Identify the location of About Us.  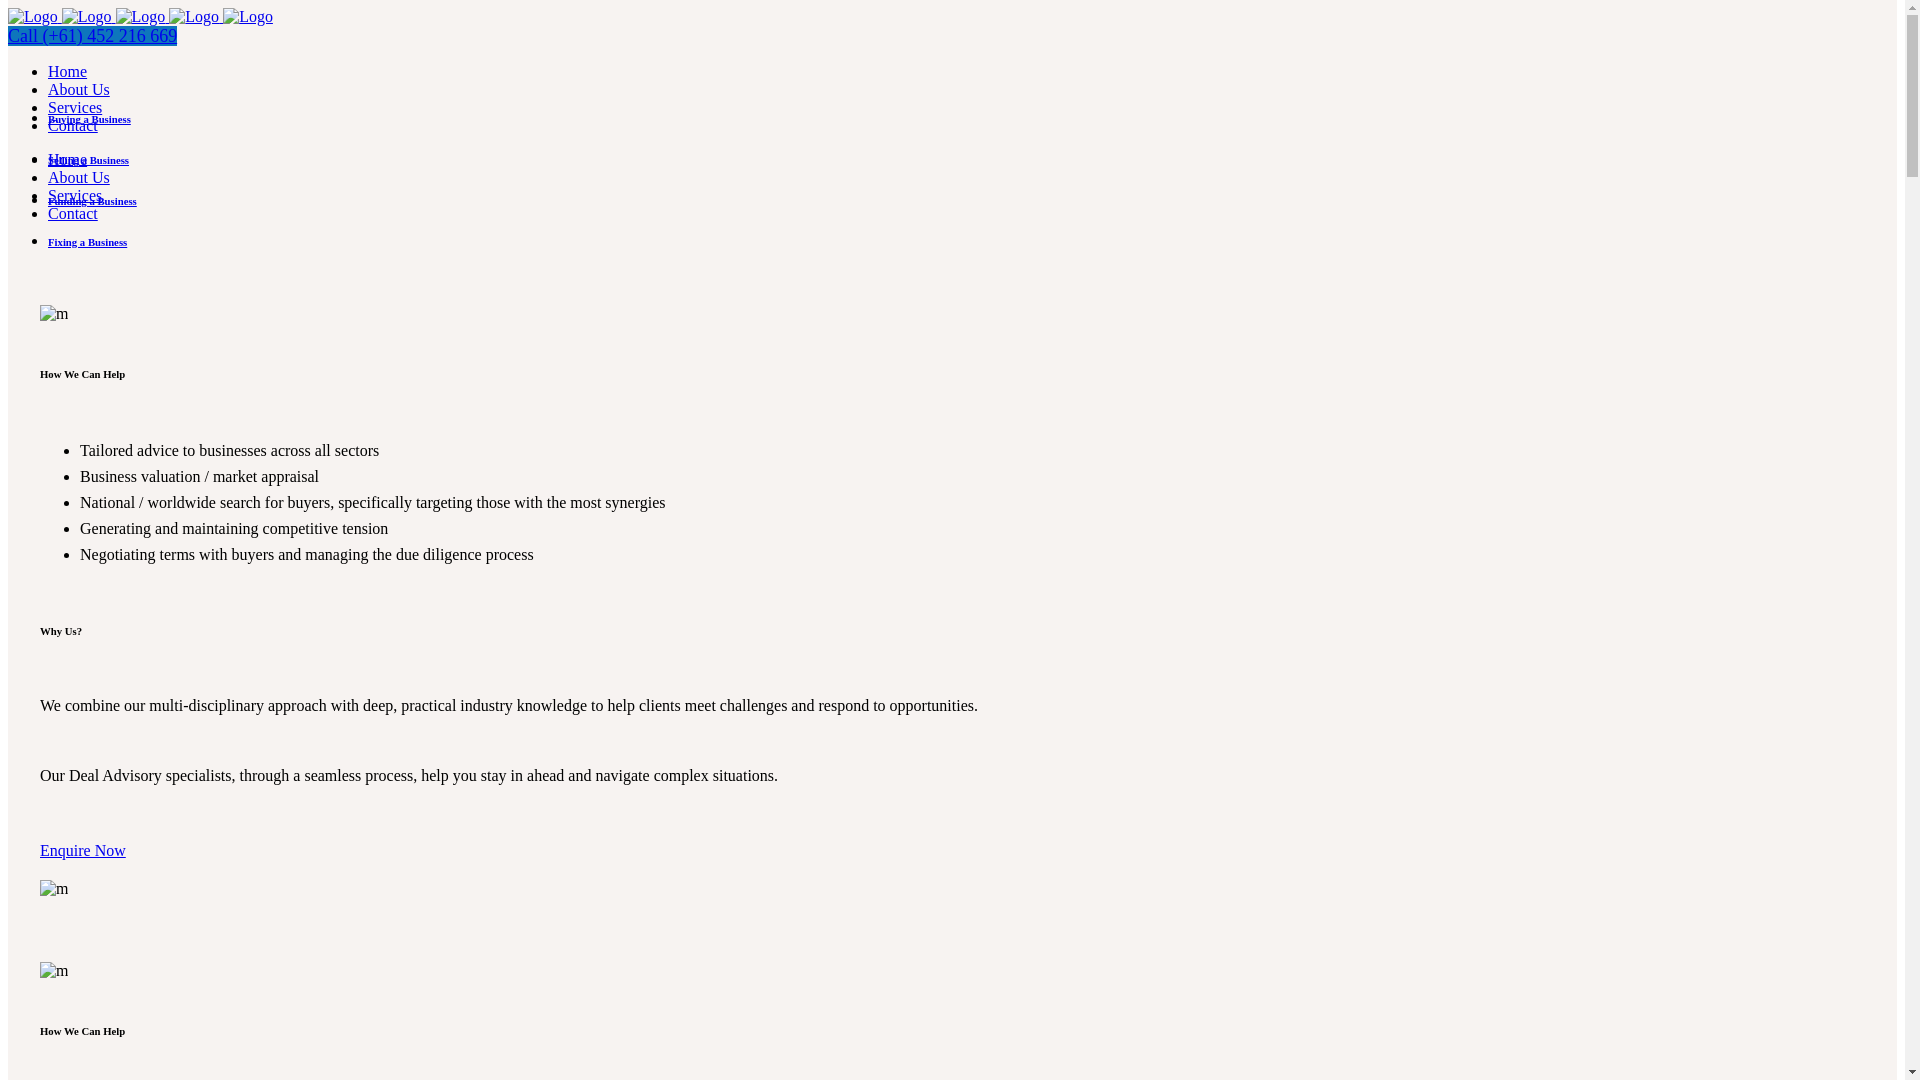
(79, 90).